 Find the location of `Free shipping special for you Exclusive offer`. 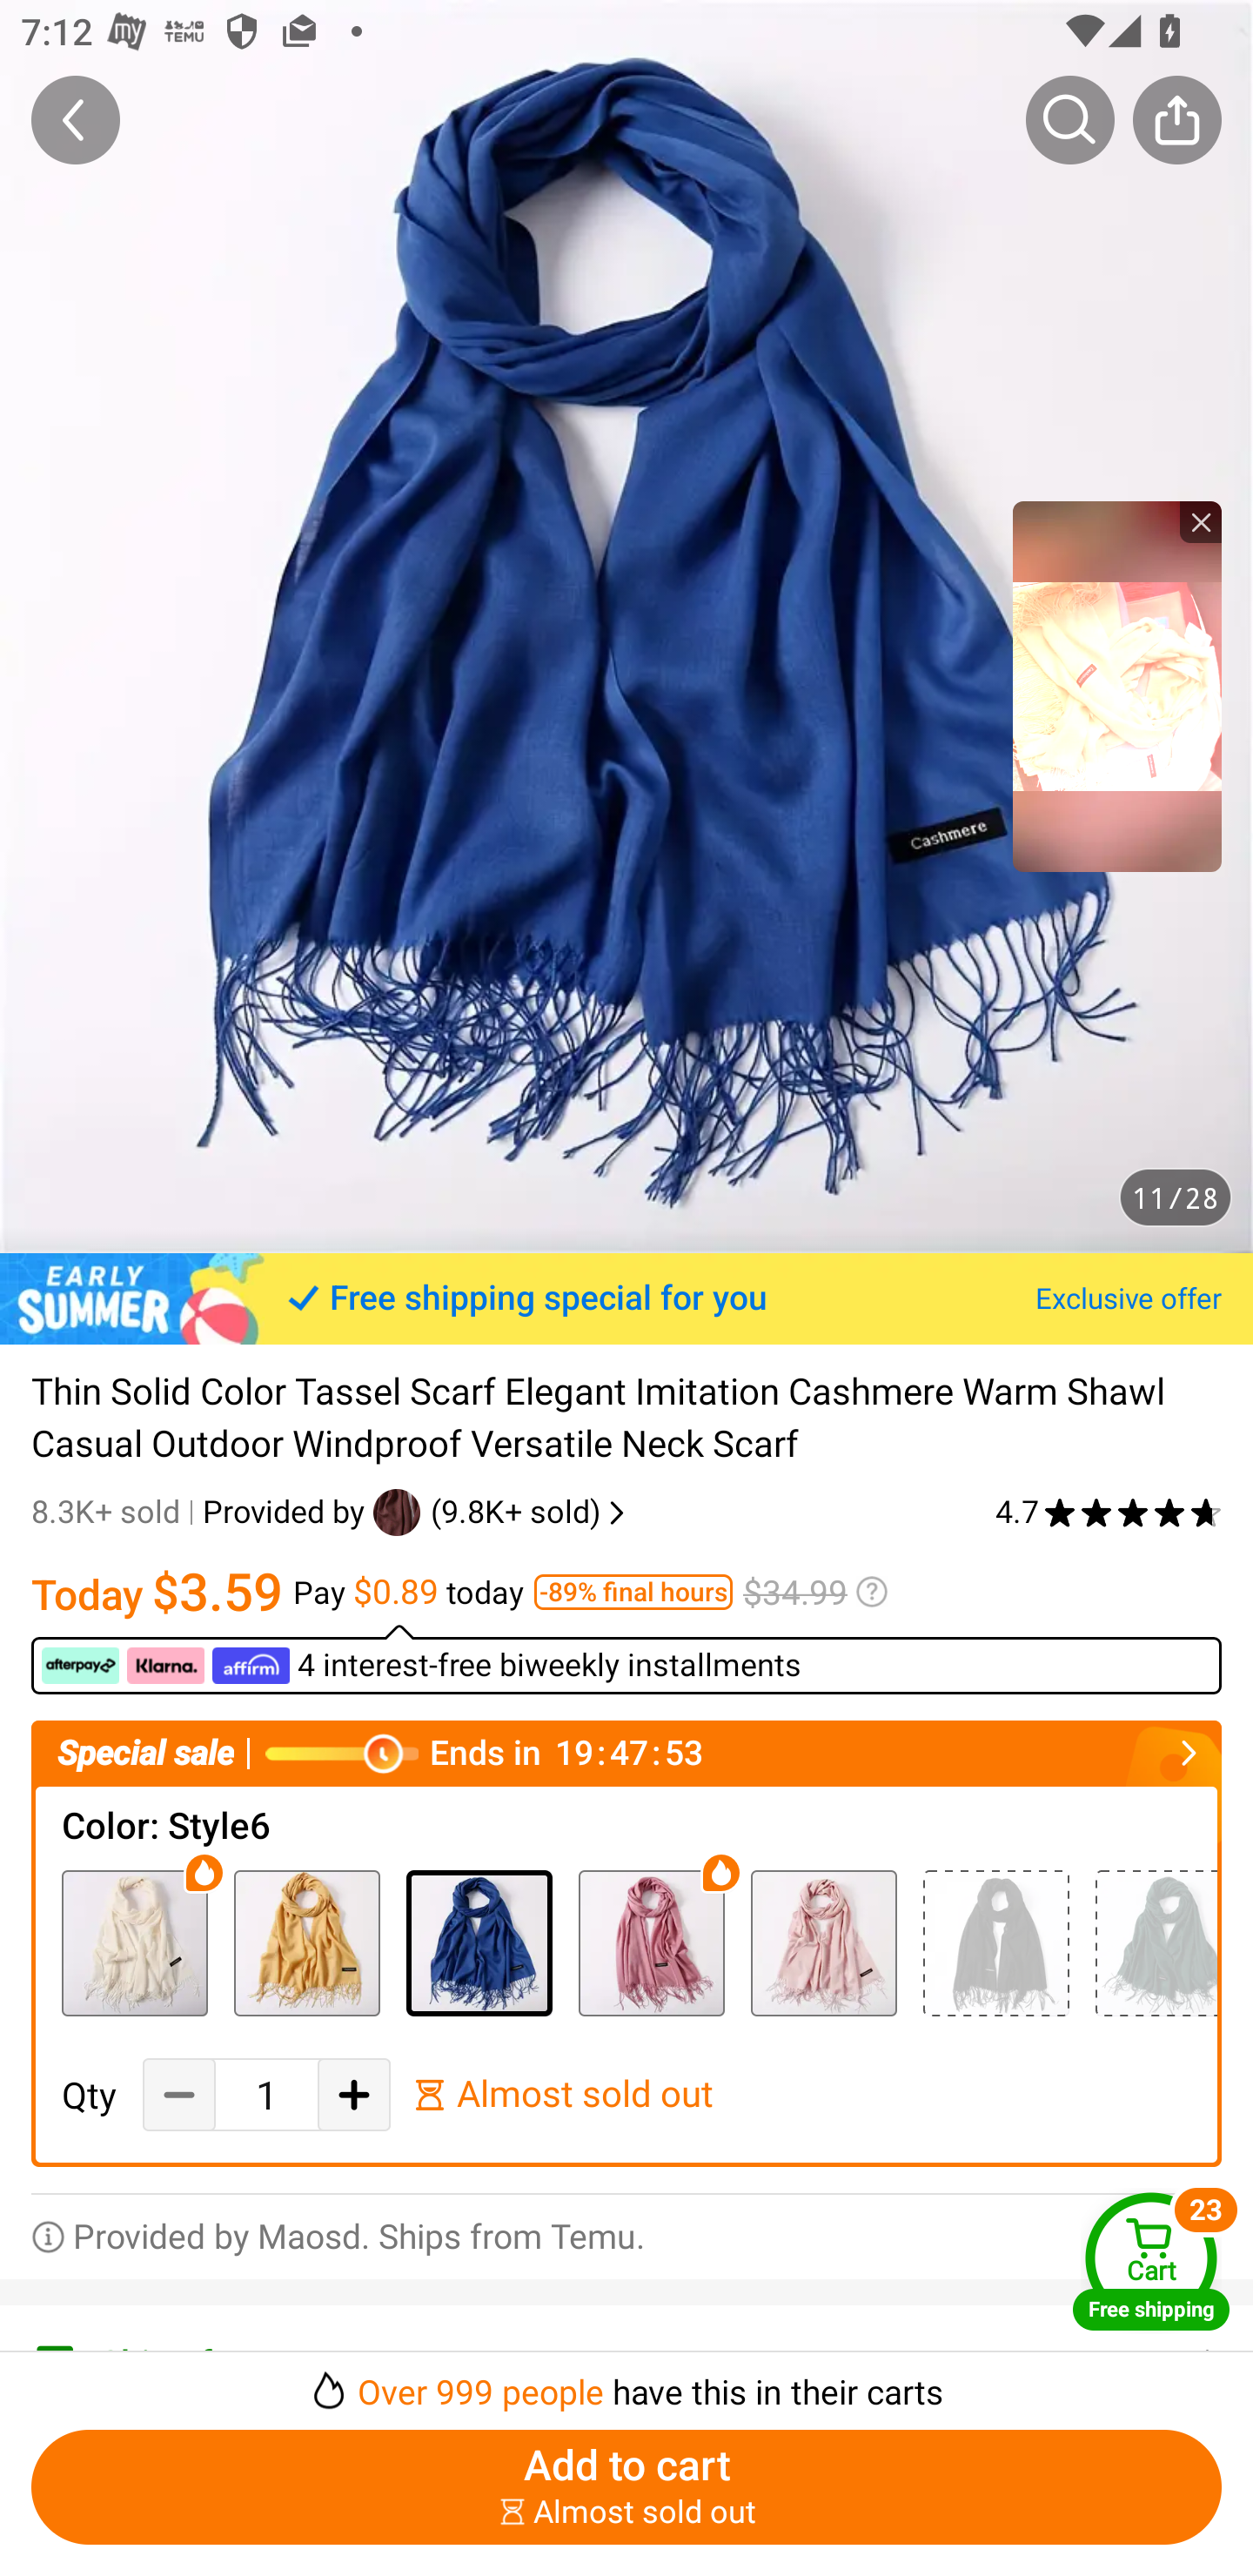

Free shipping special for you Exclusive offer is located at coordinates (626, 1298).